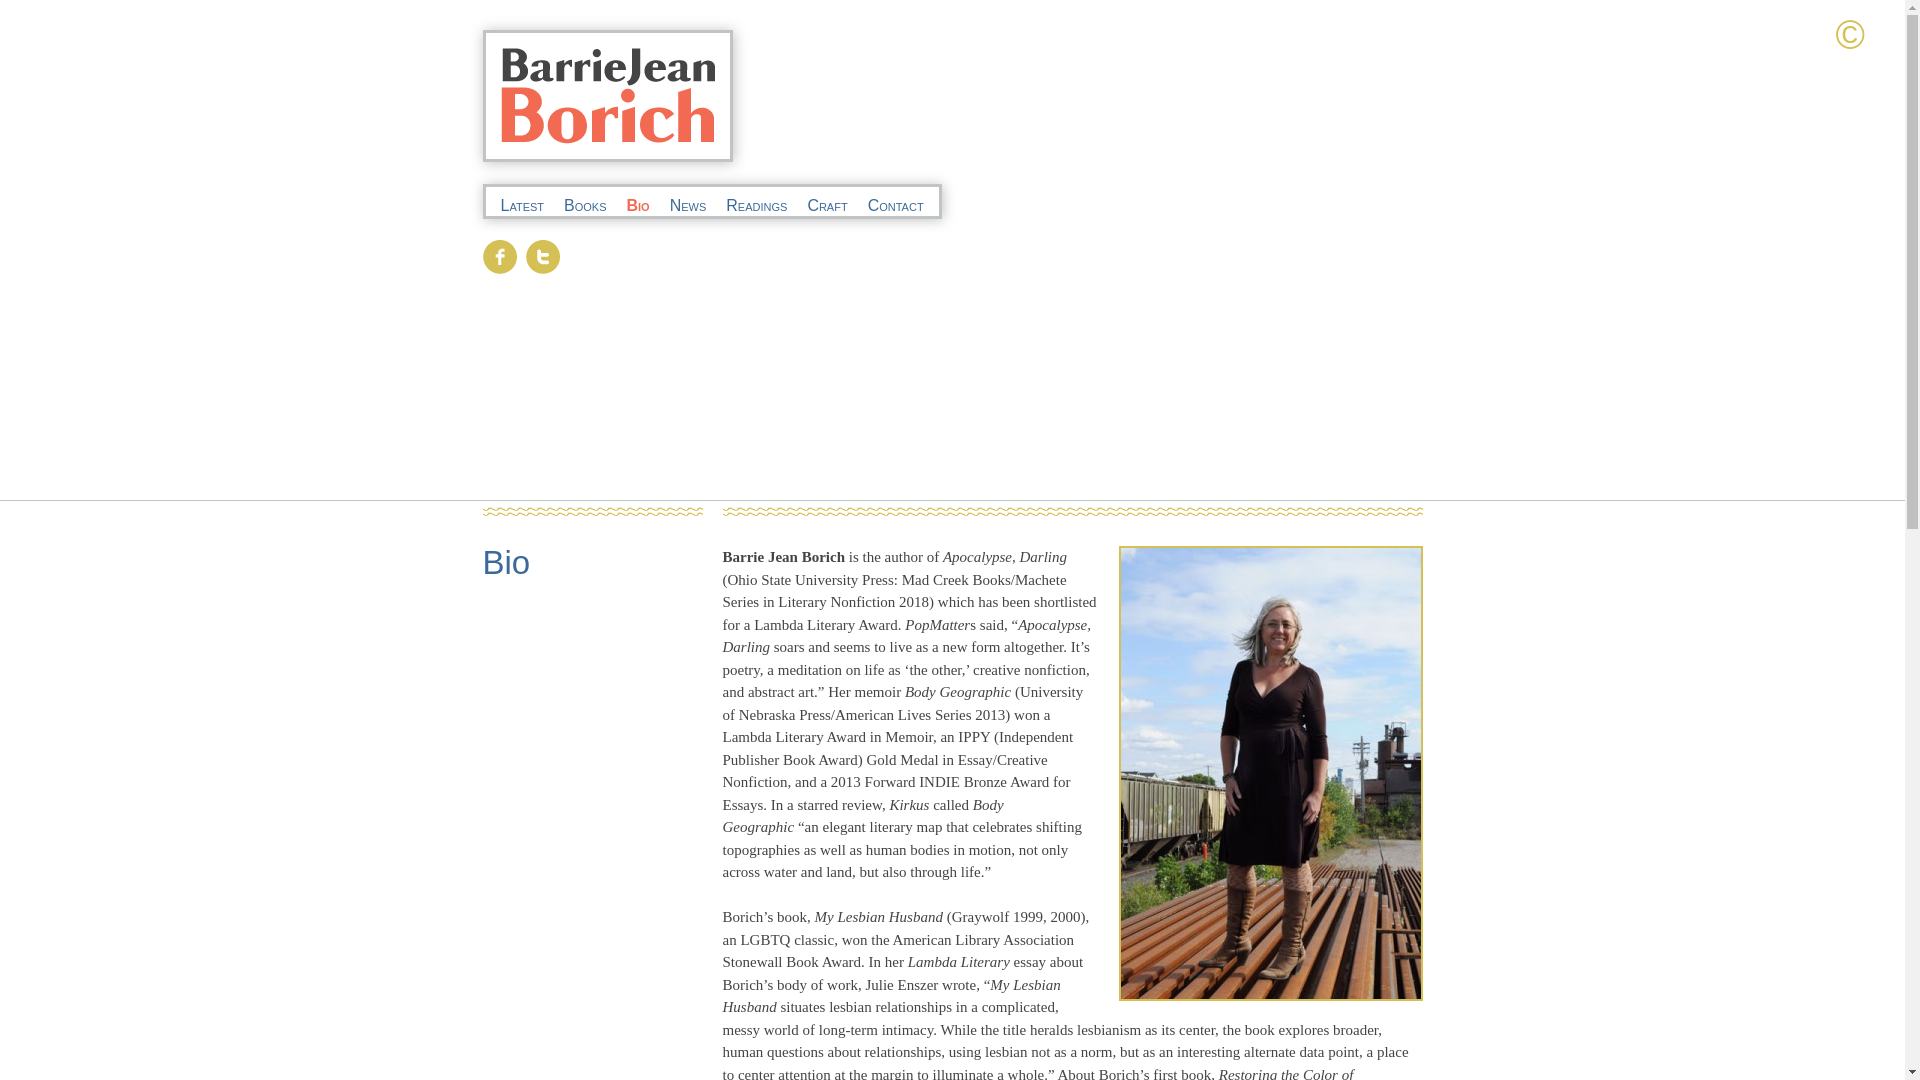  What do you see at coordinates (826, 204) in the screenshot?
I see `Craft` at bounding box center [826, 204].